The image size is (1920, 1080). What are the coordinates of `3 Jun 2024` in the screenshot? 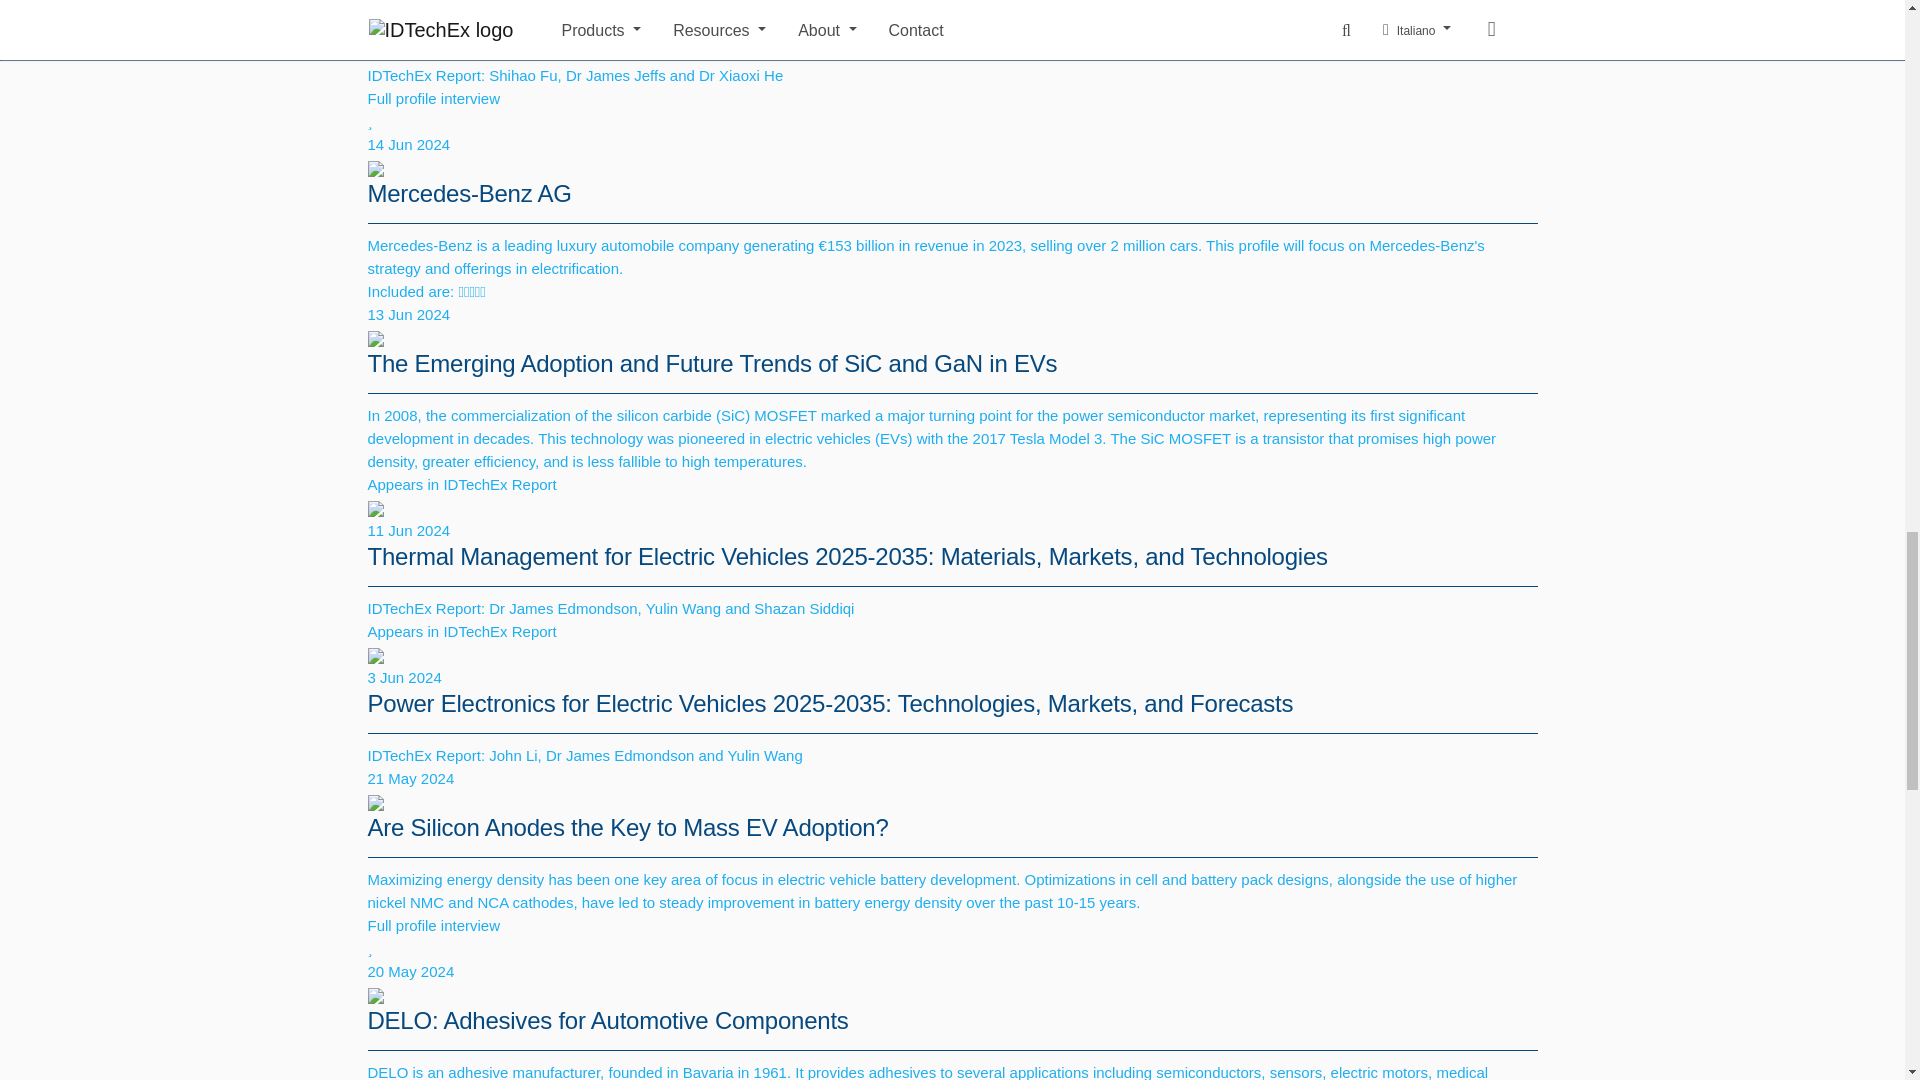 It's located at (952, 678).